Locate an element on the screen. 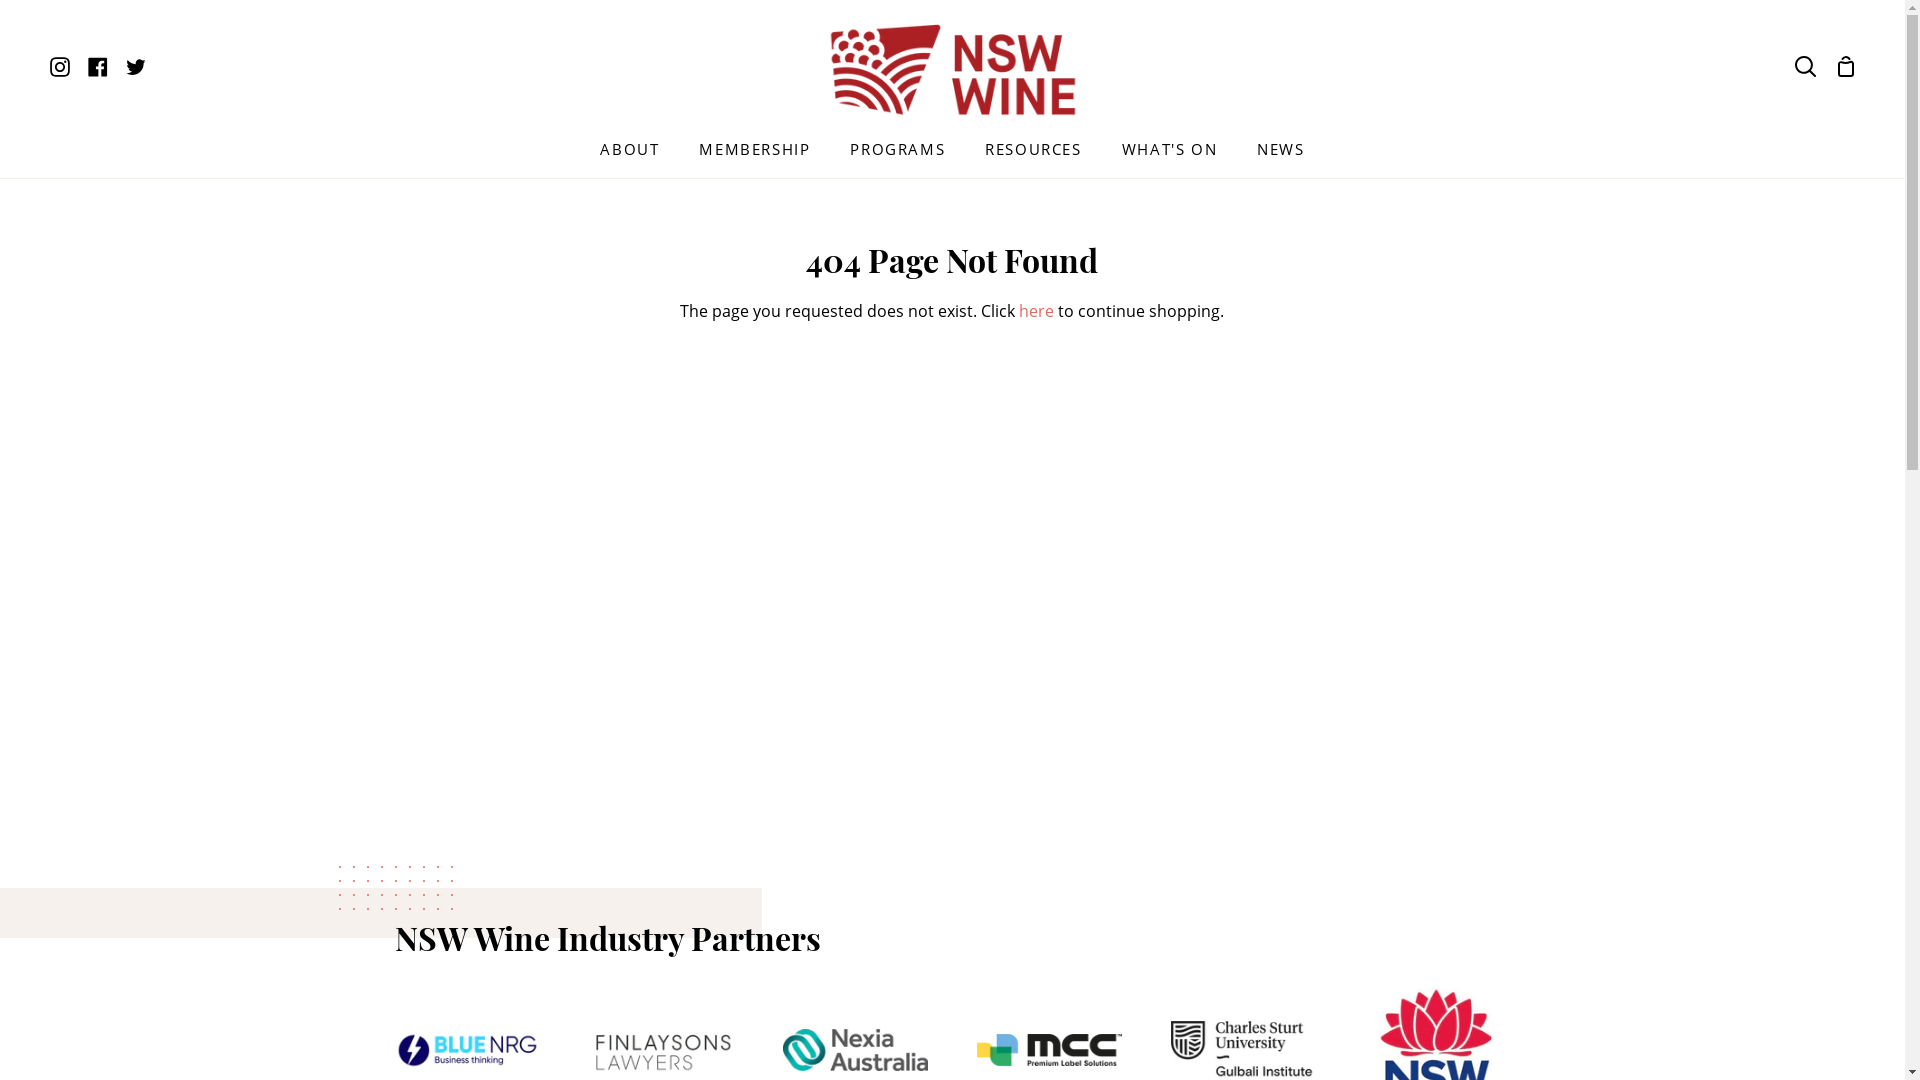 The image size is (1920, 1080). MEMBERSHIP is located at coordinates (754, 155).